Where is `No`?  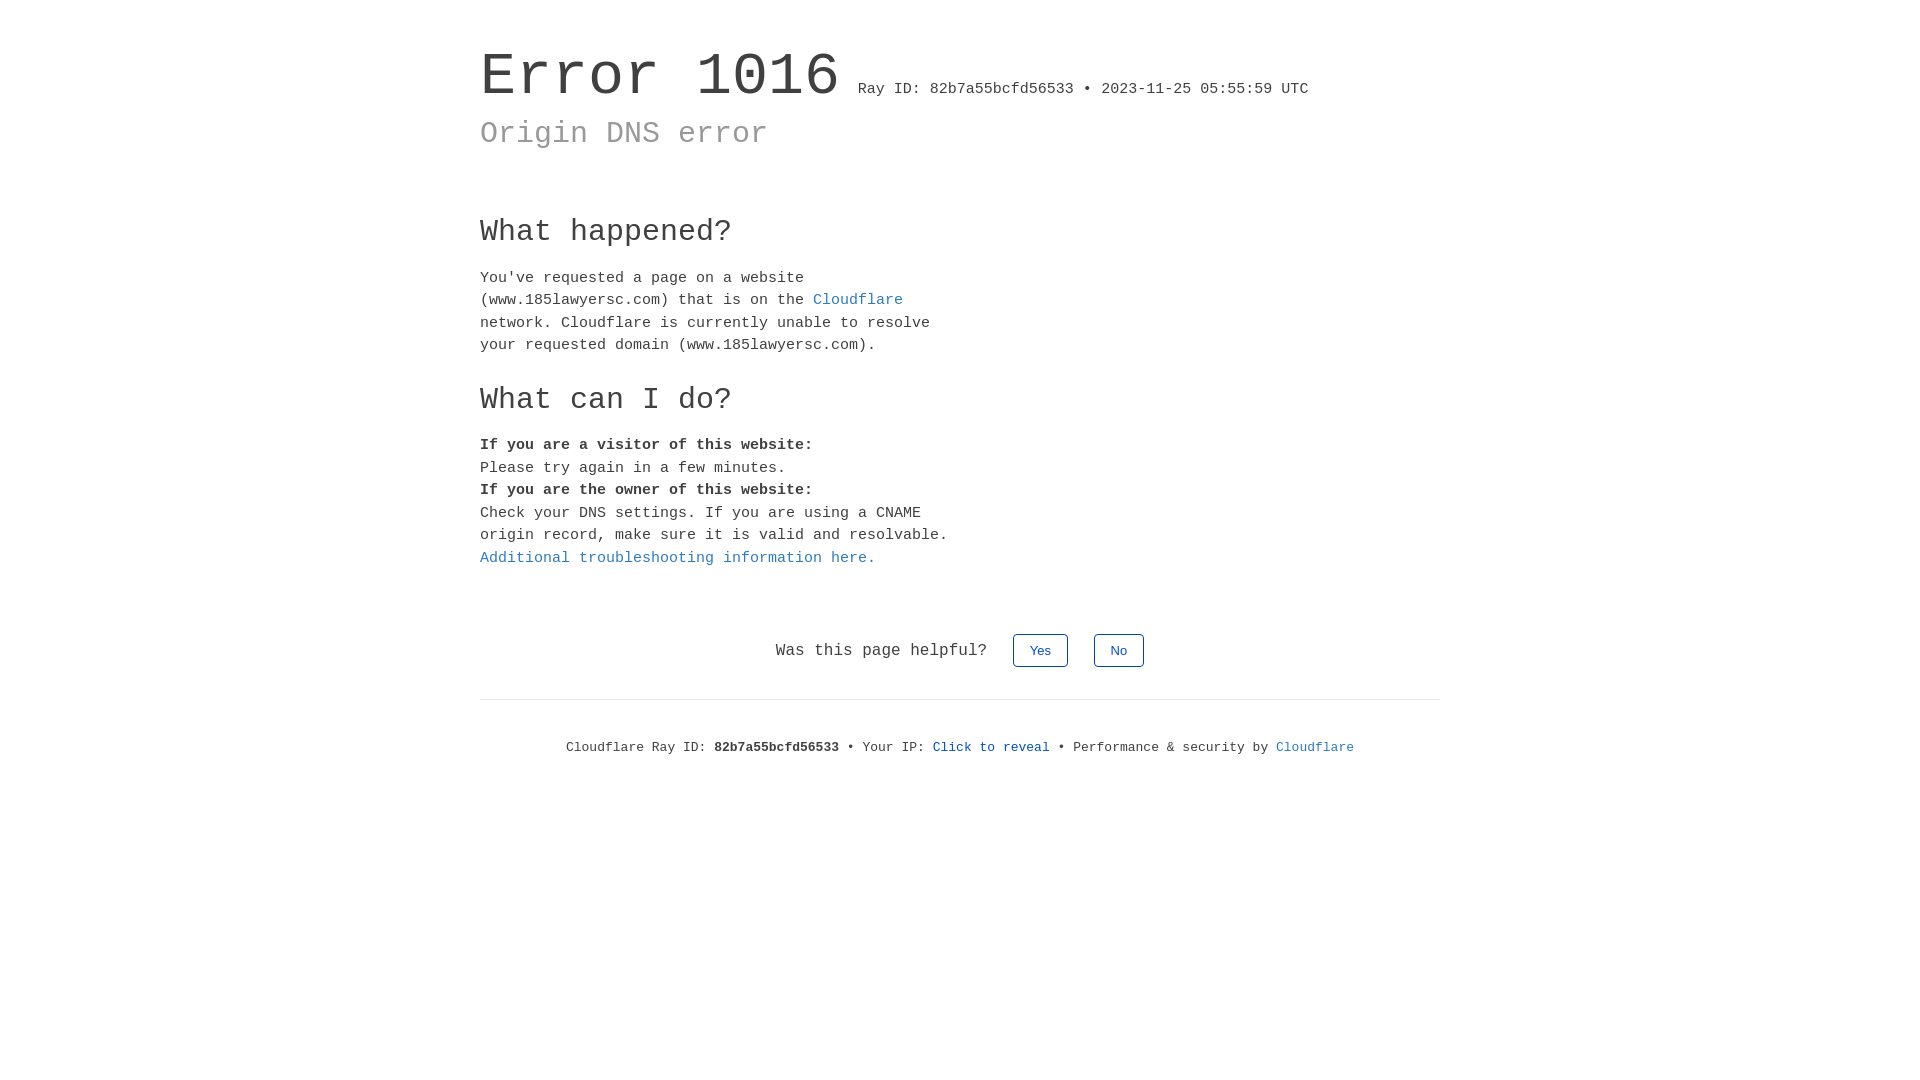
No is located at coordinates (1120, 650).